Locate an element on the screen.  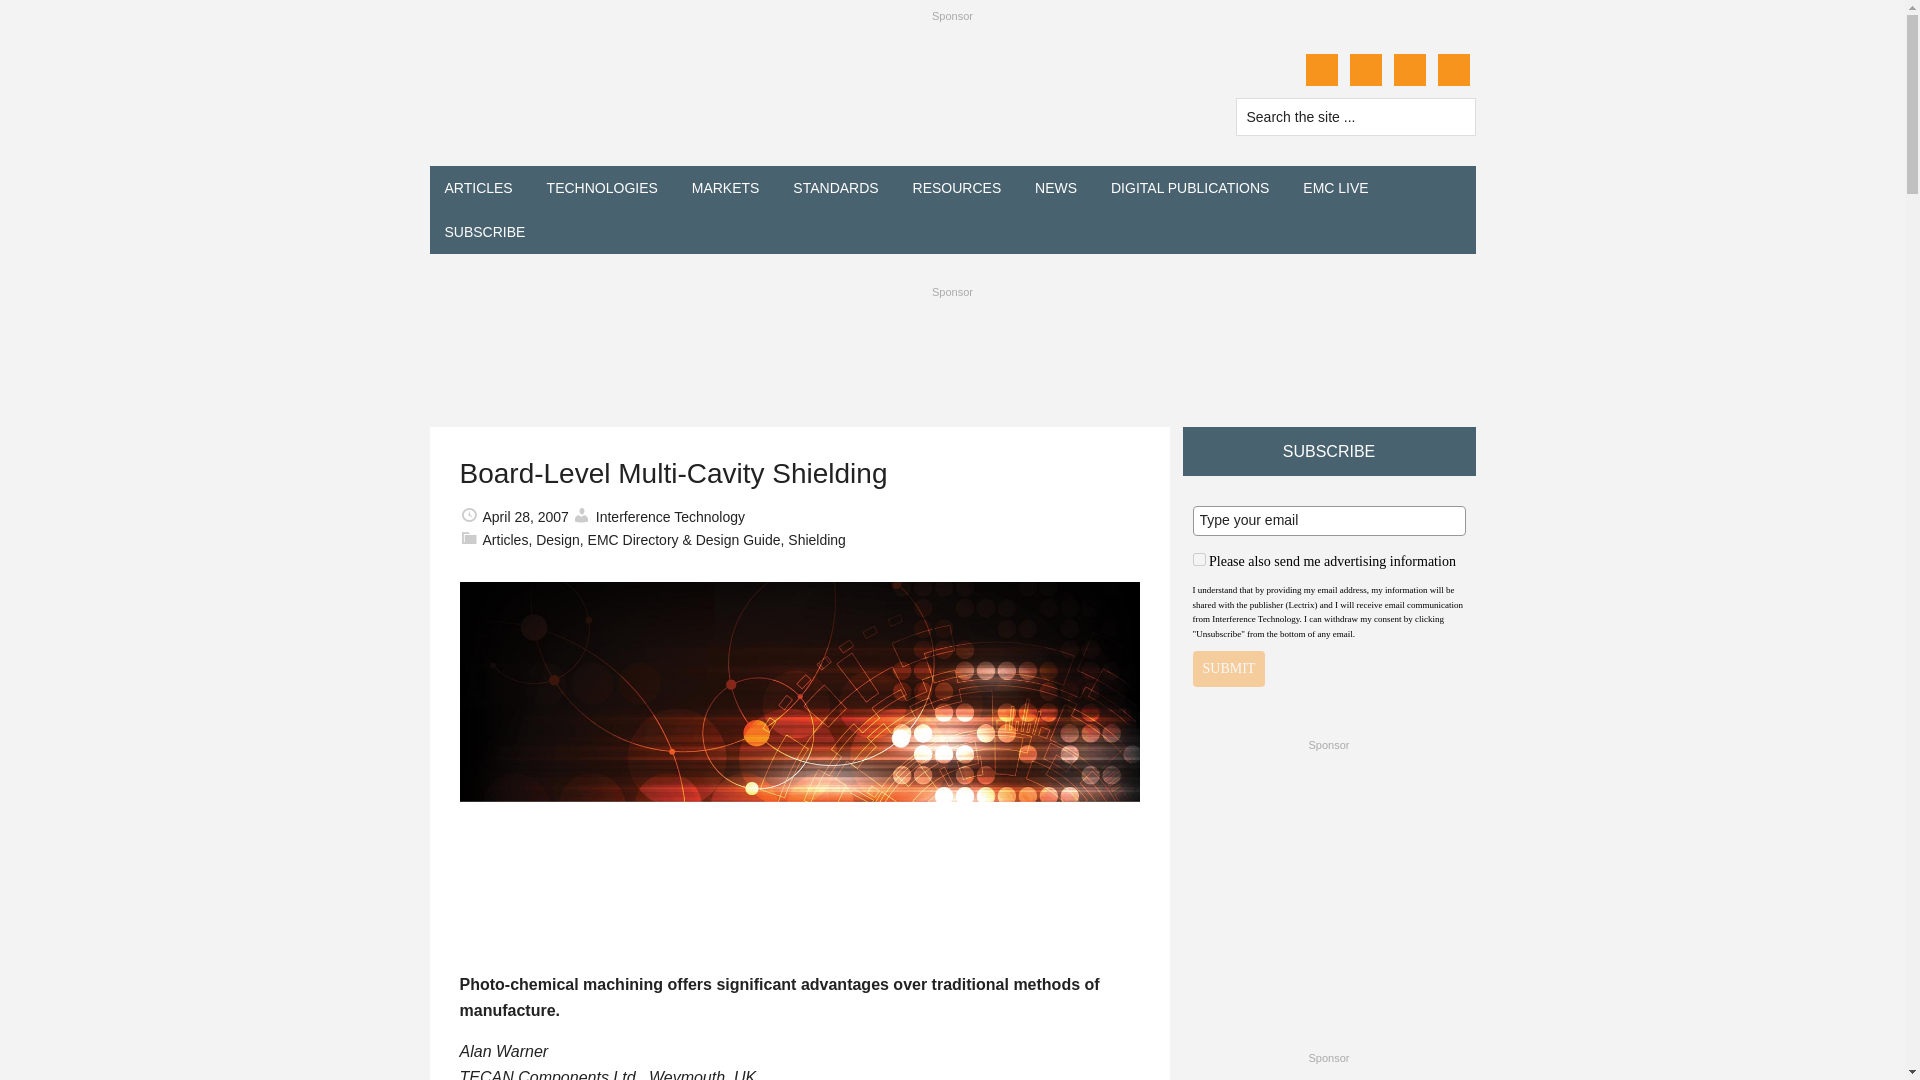
RESOURCES is located at coordinates (958, 188).